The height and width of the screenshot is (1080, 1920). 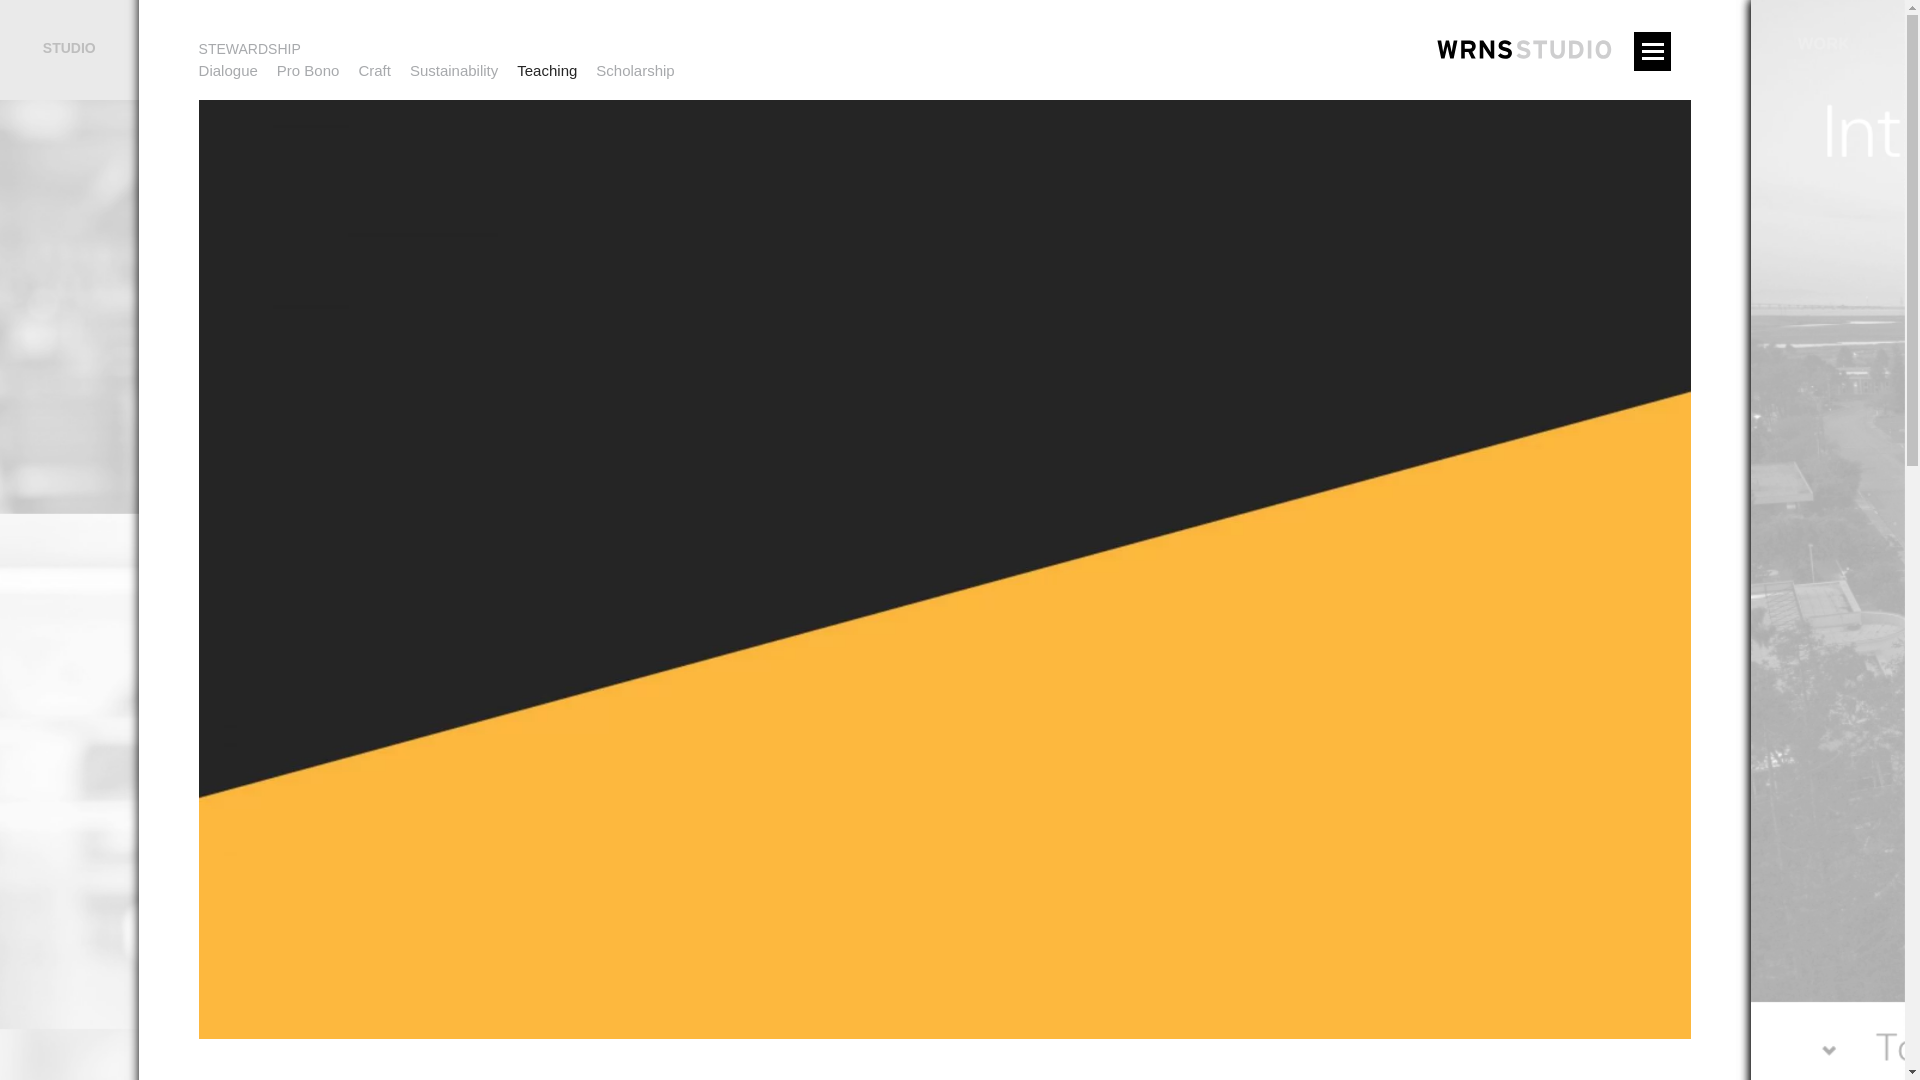 What do you see at coordinates (454, 70) in the screenshot?
I see `Sustainability` at bounding box center [454, 70].